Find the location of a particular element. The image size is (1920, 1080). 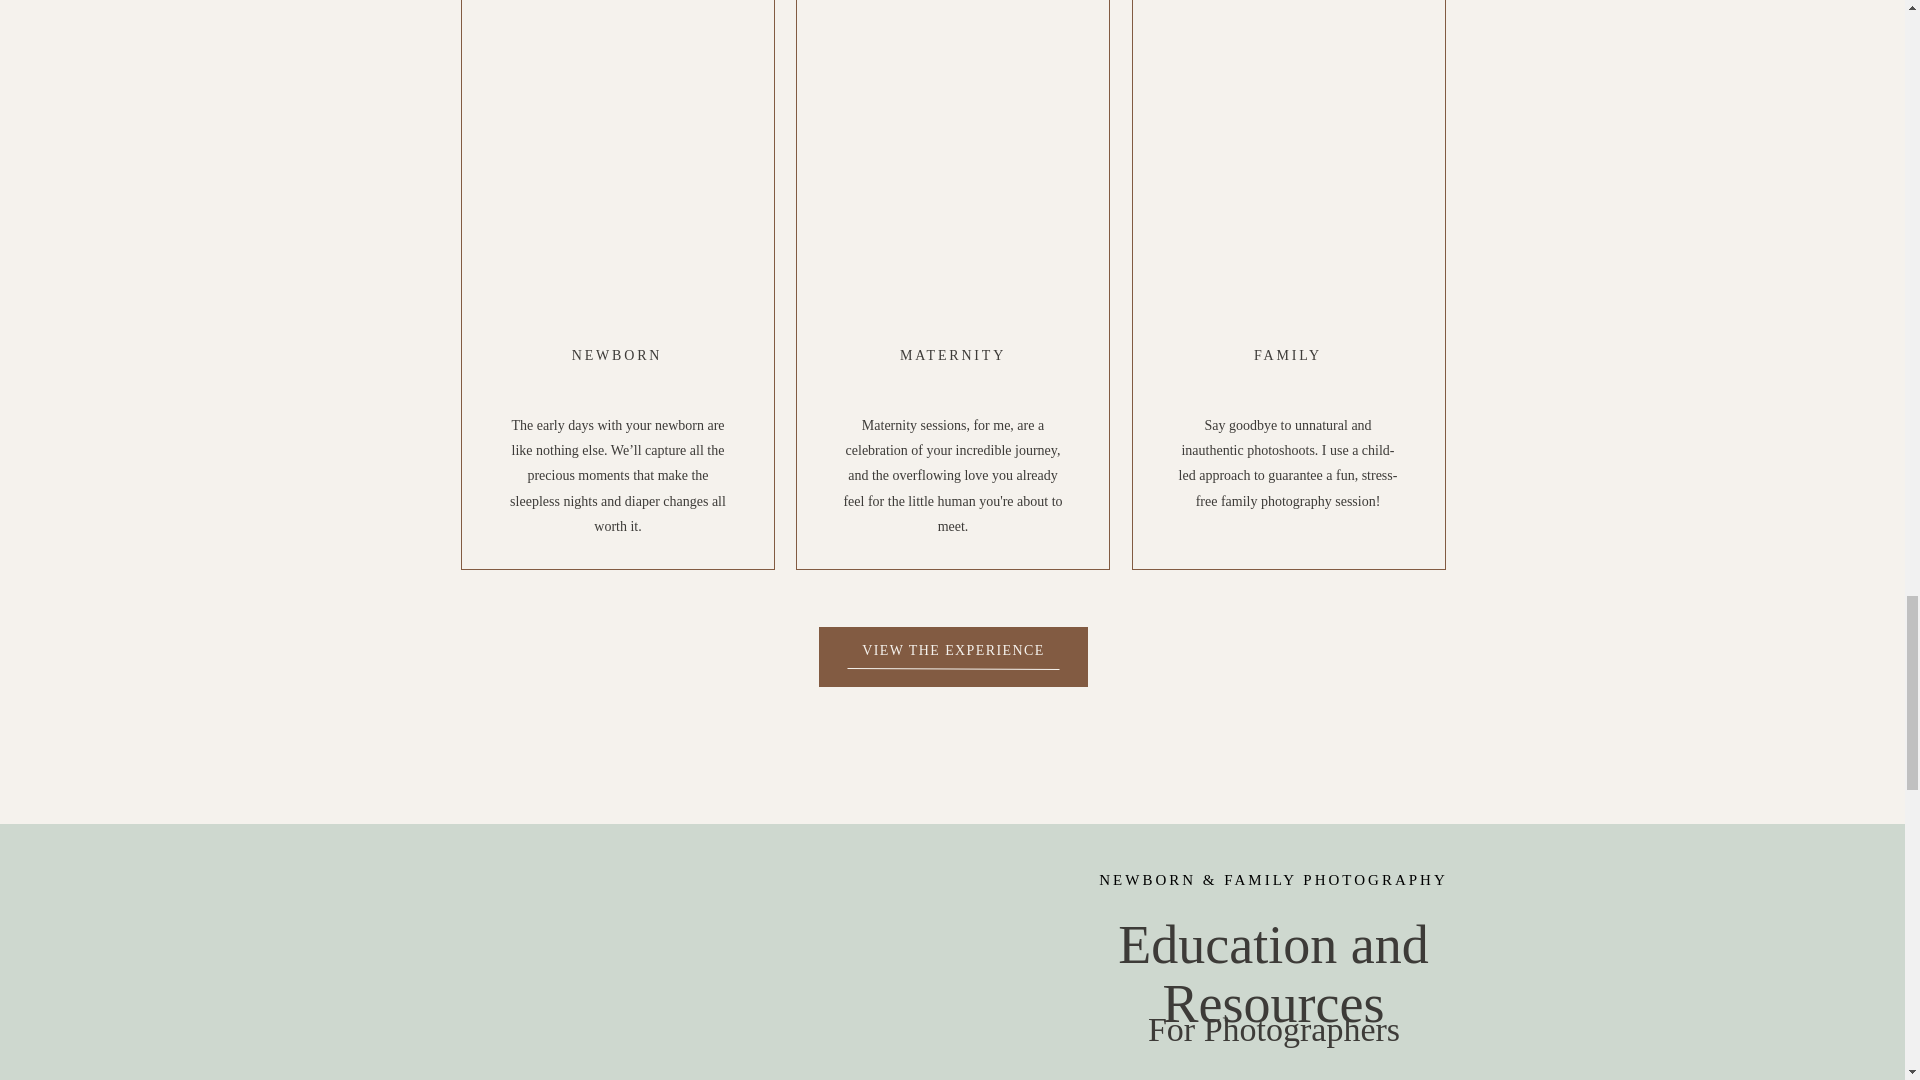

THE D FAMILY - LILY IS ONE! 7 is located at coordinates (824, 1069).